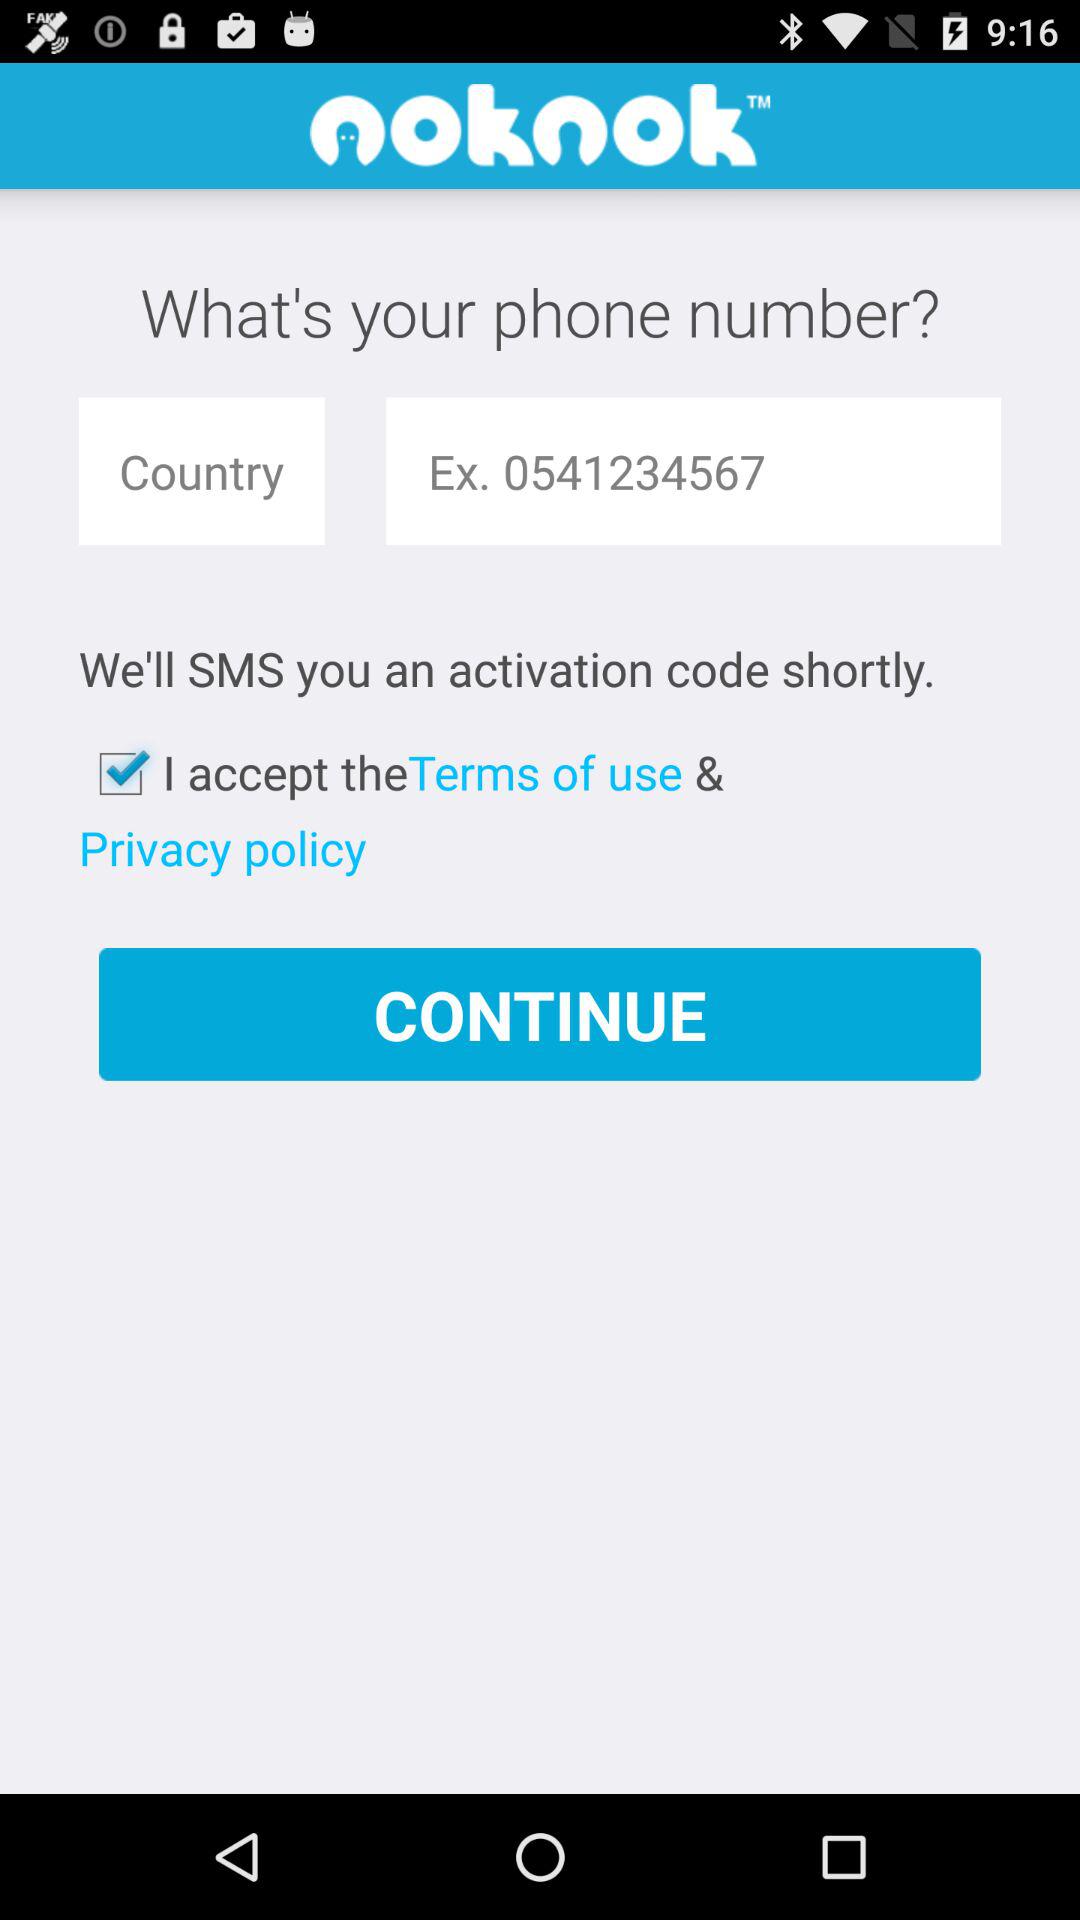 The width and height of the screenshot is (1080, 1920). What do you see at coordinates (222, 848) in the screenshot?
I see `choose the item next to the terms of use item` at bounding box center [222, 848].